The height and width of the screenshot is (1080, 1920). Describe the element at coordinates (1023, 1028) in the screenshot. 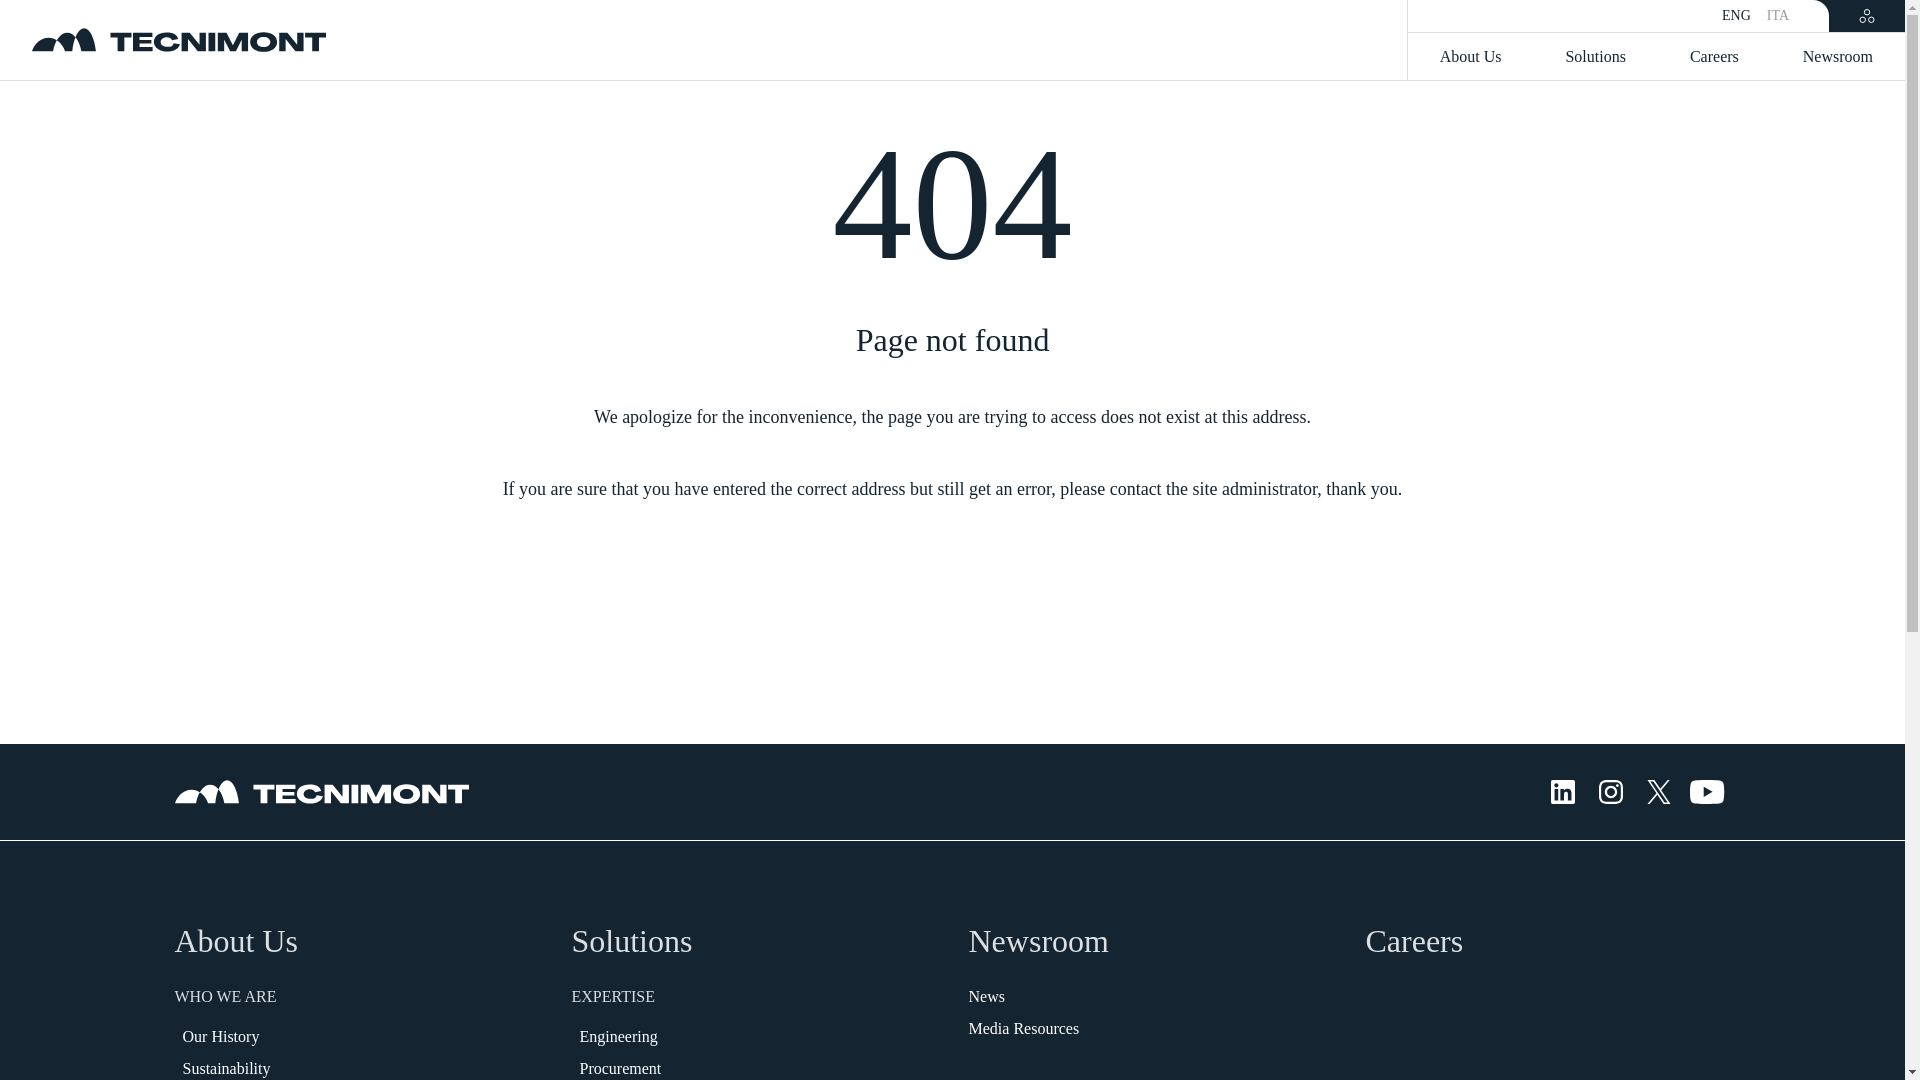

I see `Media Resources` at that location.